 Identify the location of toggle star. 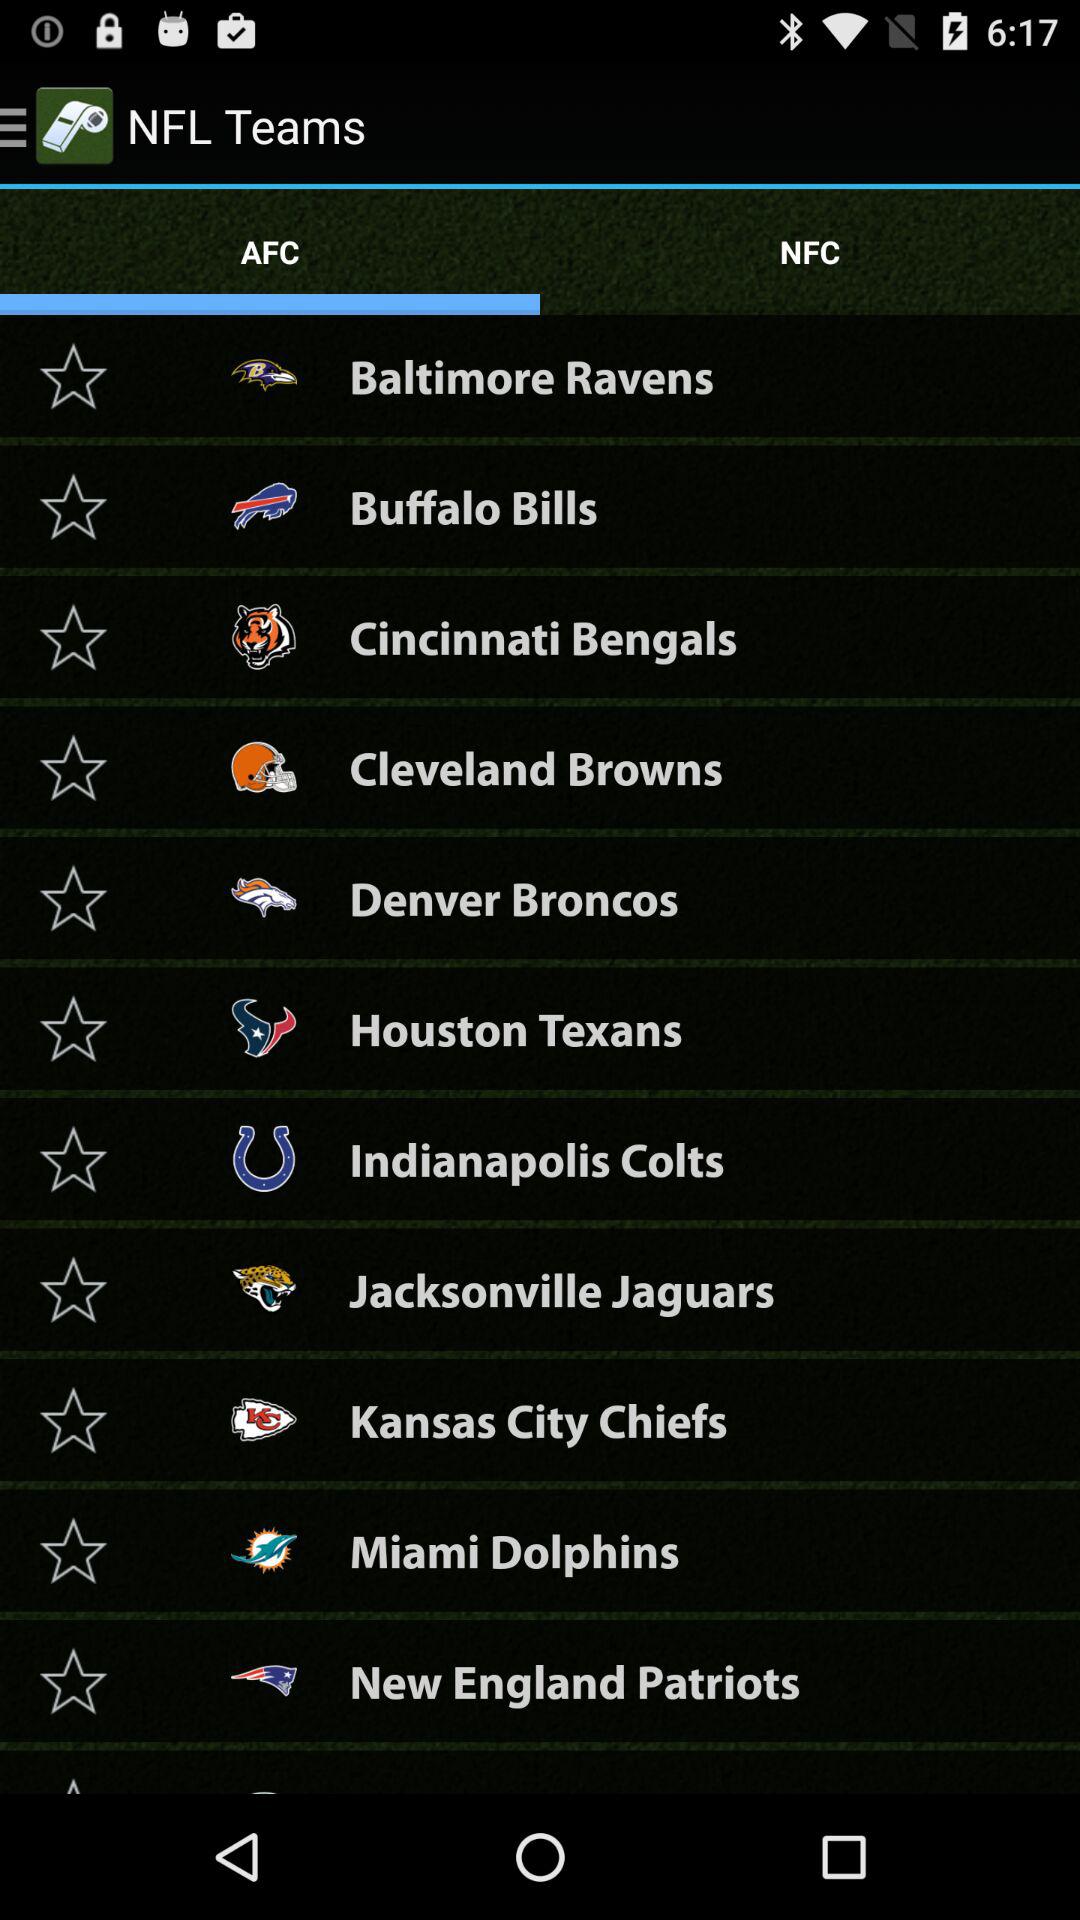
(73, 1420).